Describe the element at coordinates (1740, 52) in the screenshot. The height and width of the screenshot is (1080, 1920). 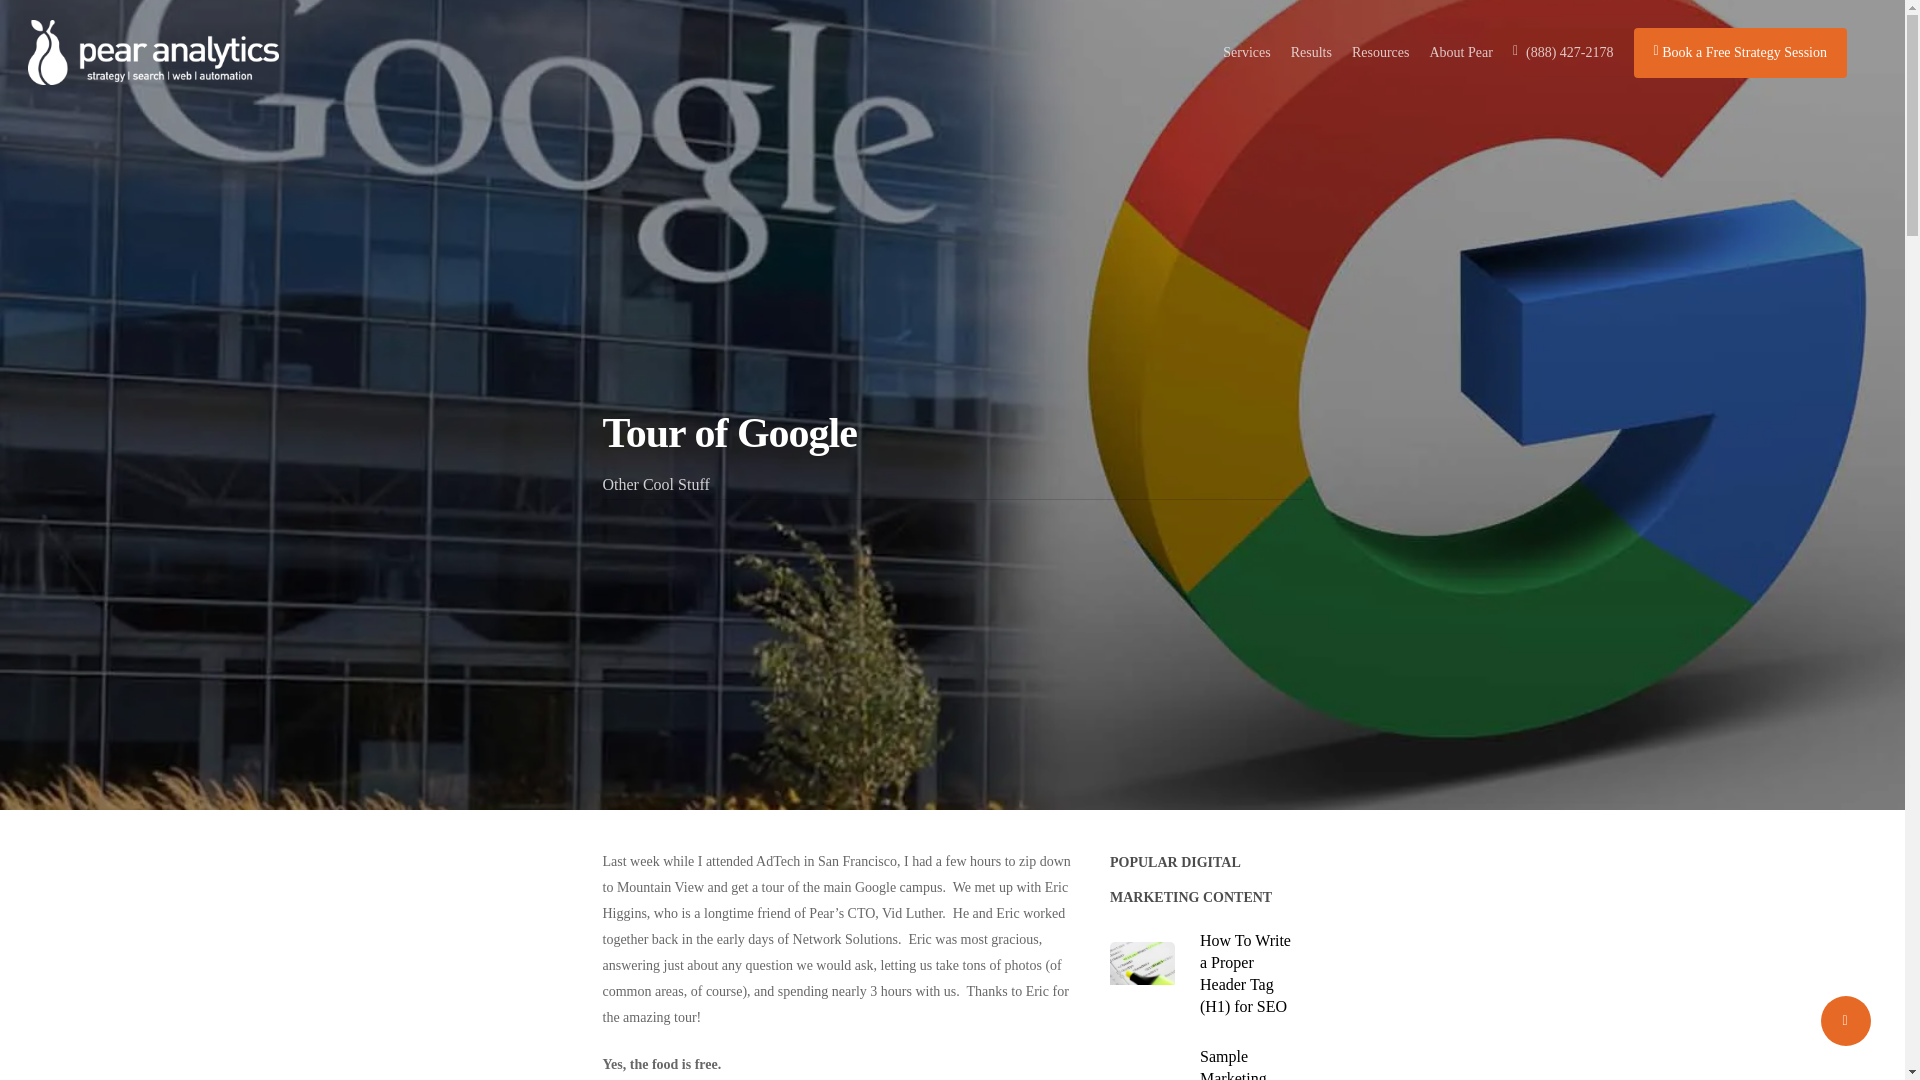
I see `Book a Free Strategy Session` at that location.